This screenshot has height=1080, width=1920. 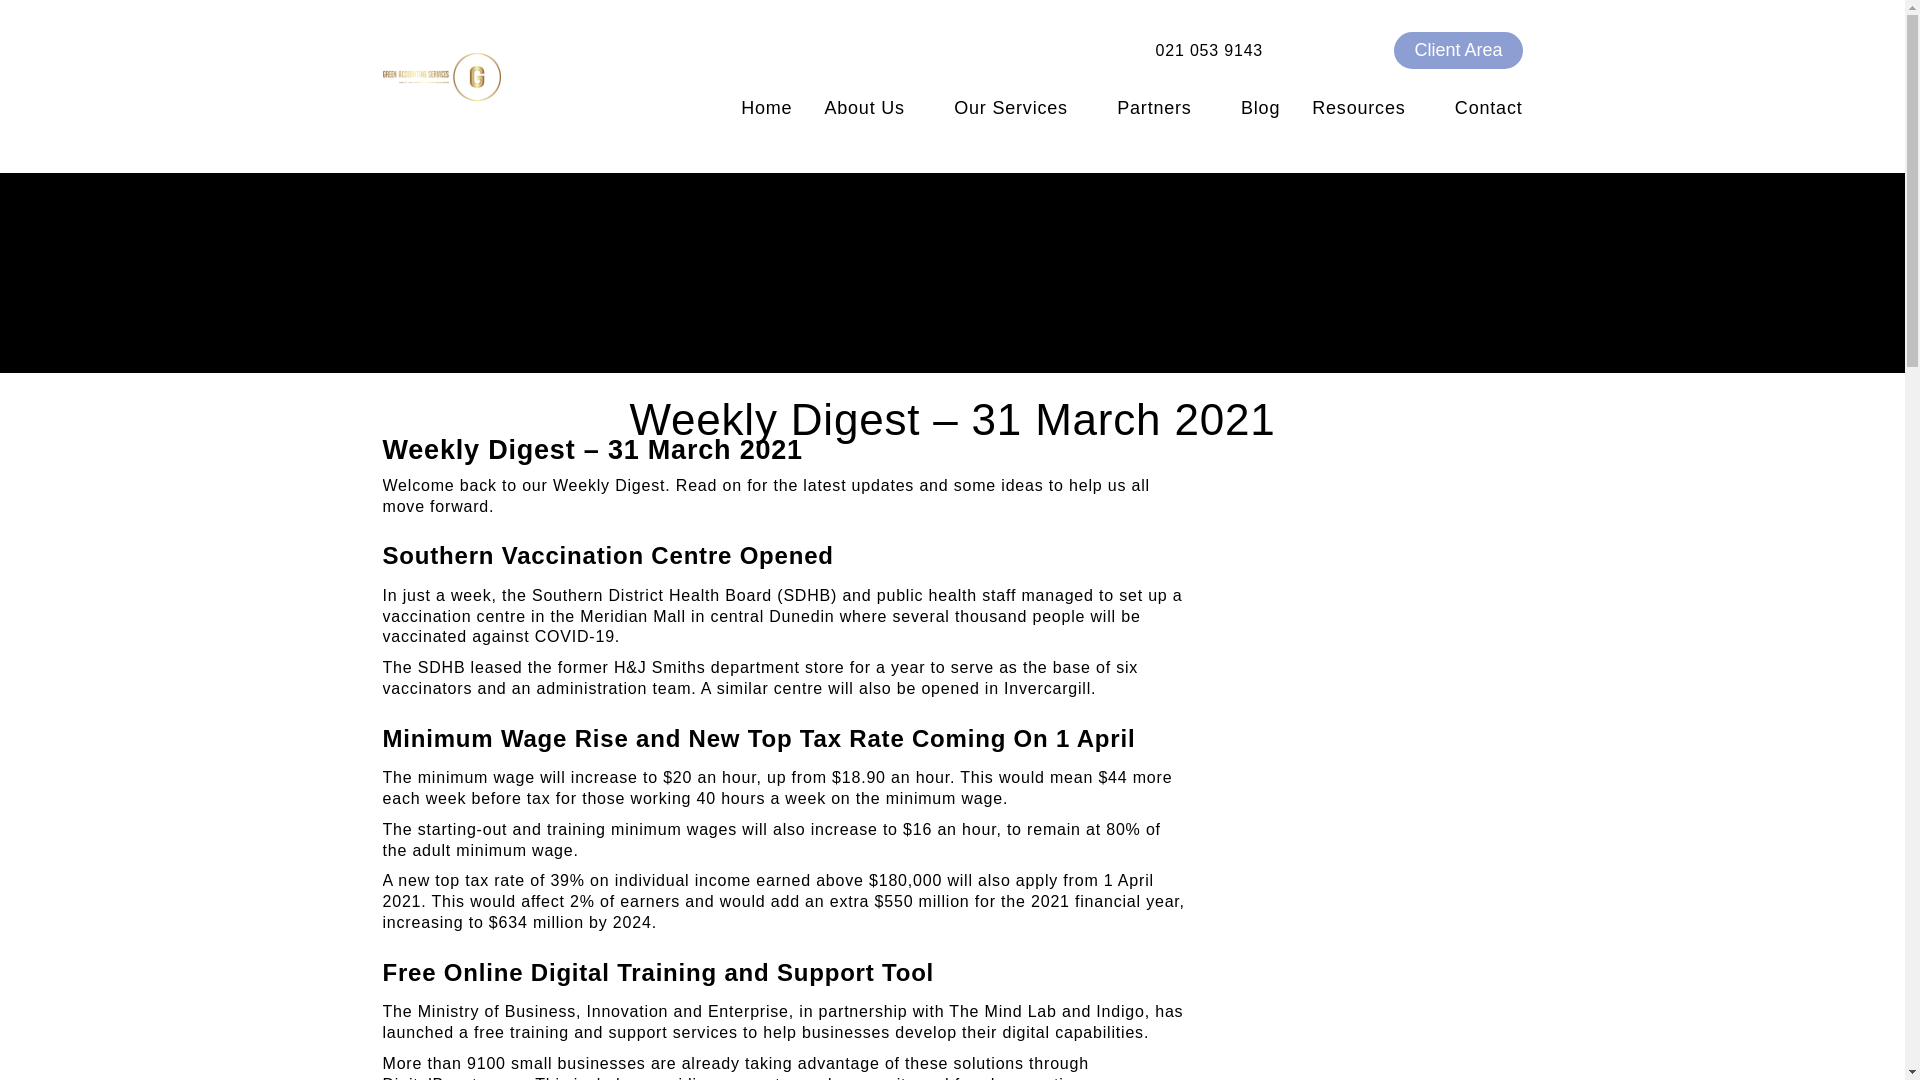 What do you see at coordinates (1367, 109) in the screenshot?
I see `Resources ` at bounding box center [1367, 109].